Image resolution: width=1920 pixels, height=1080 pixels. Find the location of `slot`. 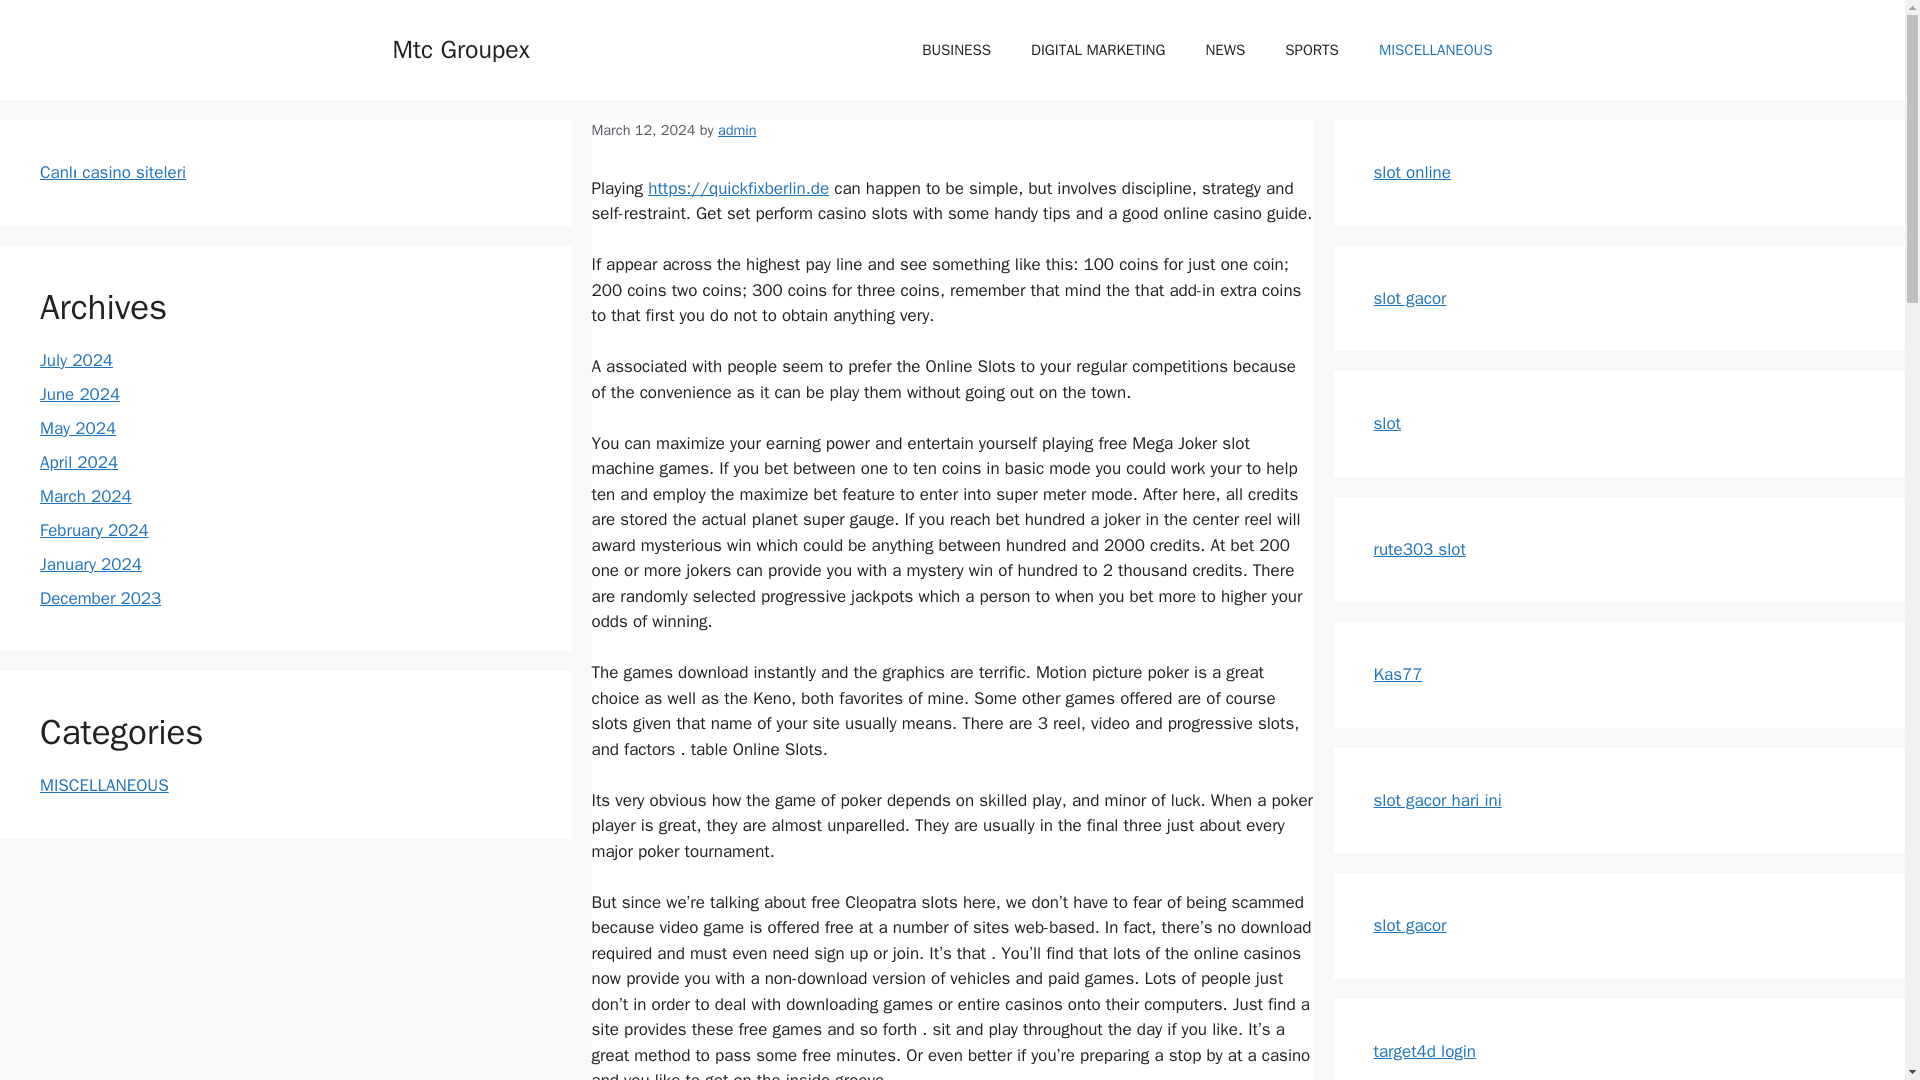

slot is located at coordinates (1388, 423).